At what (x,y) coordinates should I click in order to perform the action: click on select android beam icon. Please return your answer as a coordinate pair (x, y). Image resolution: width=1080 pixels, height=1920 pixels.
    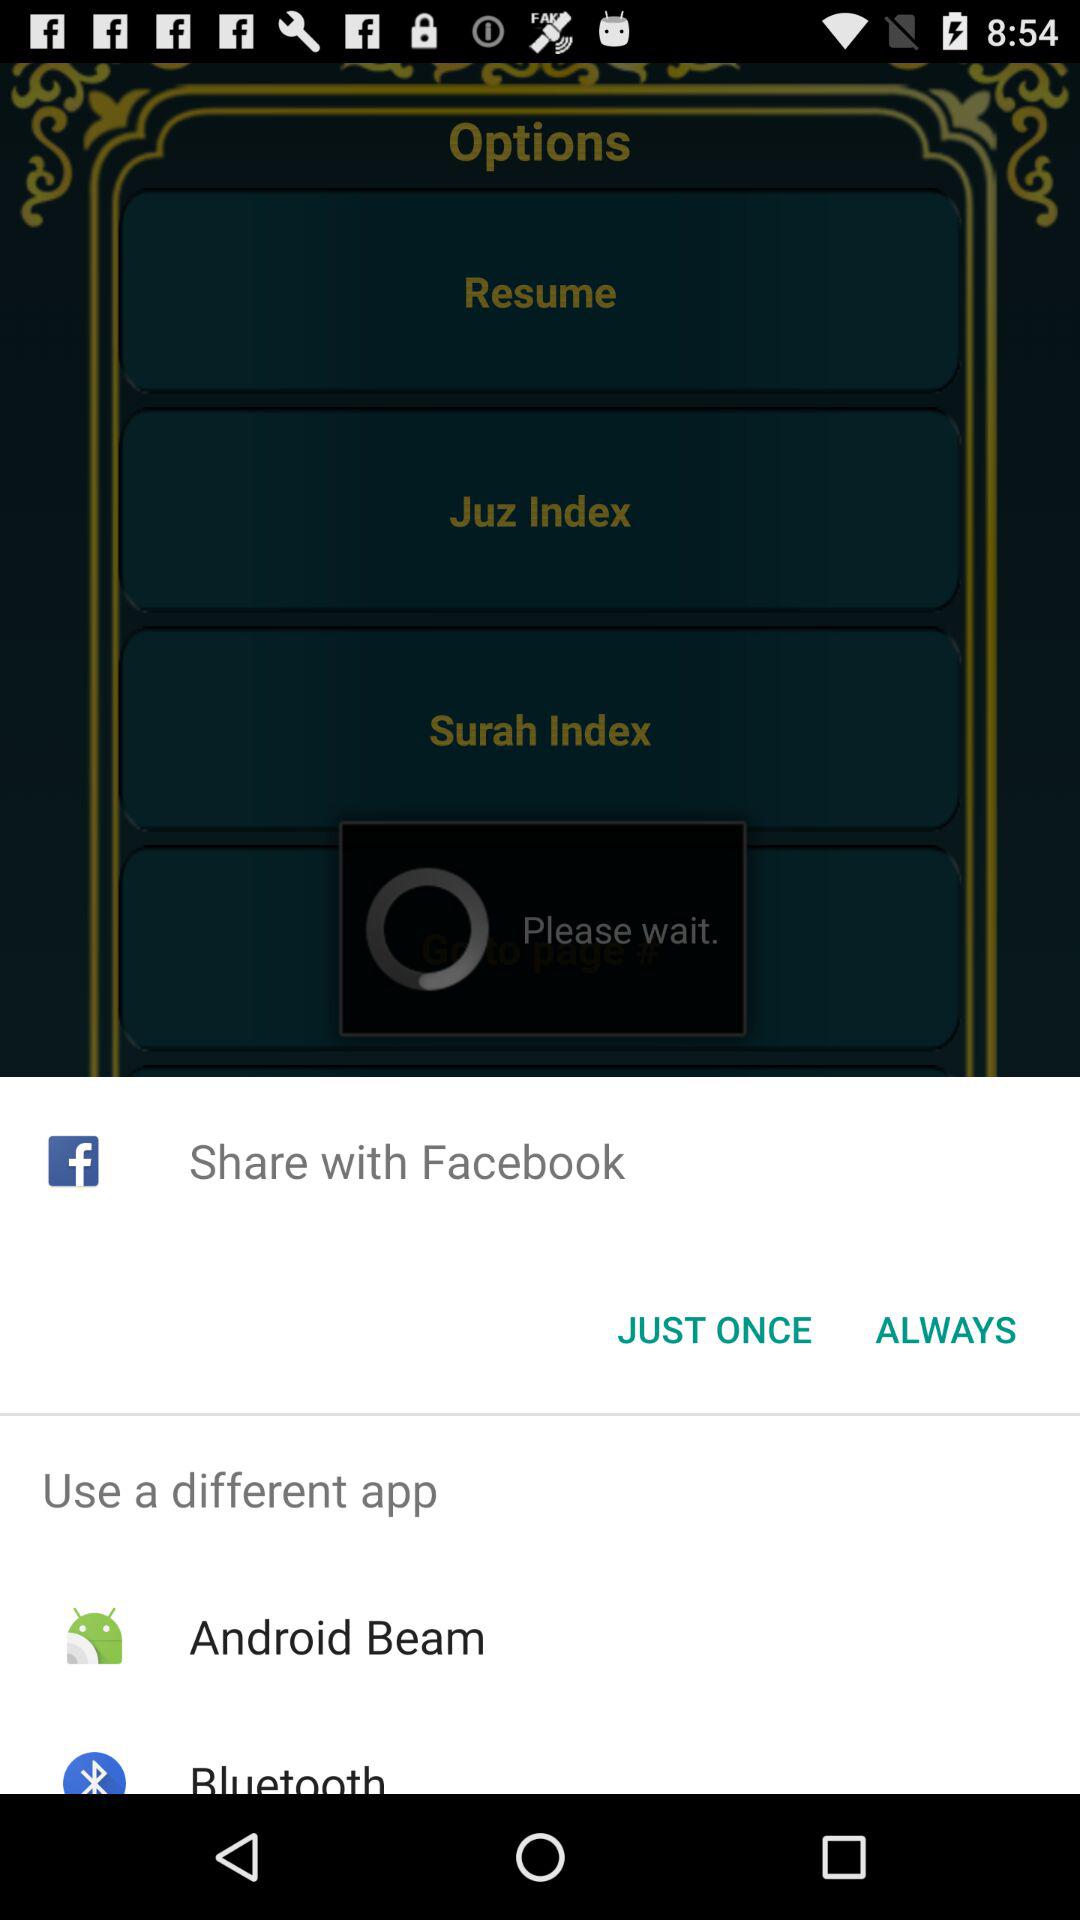
    Looking at the image, I should click on (336, 1636).